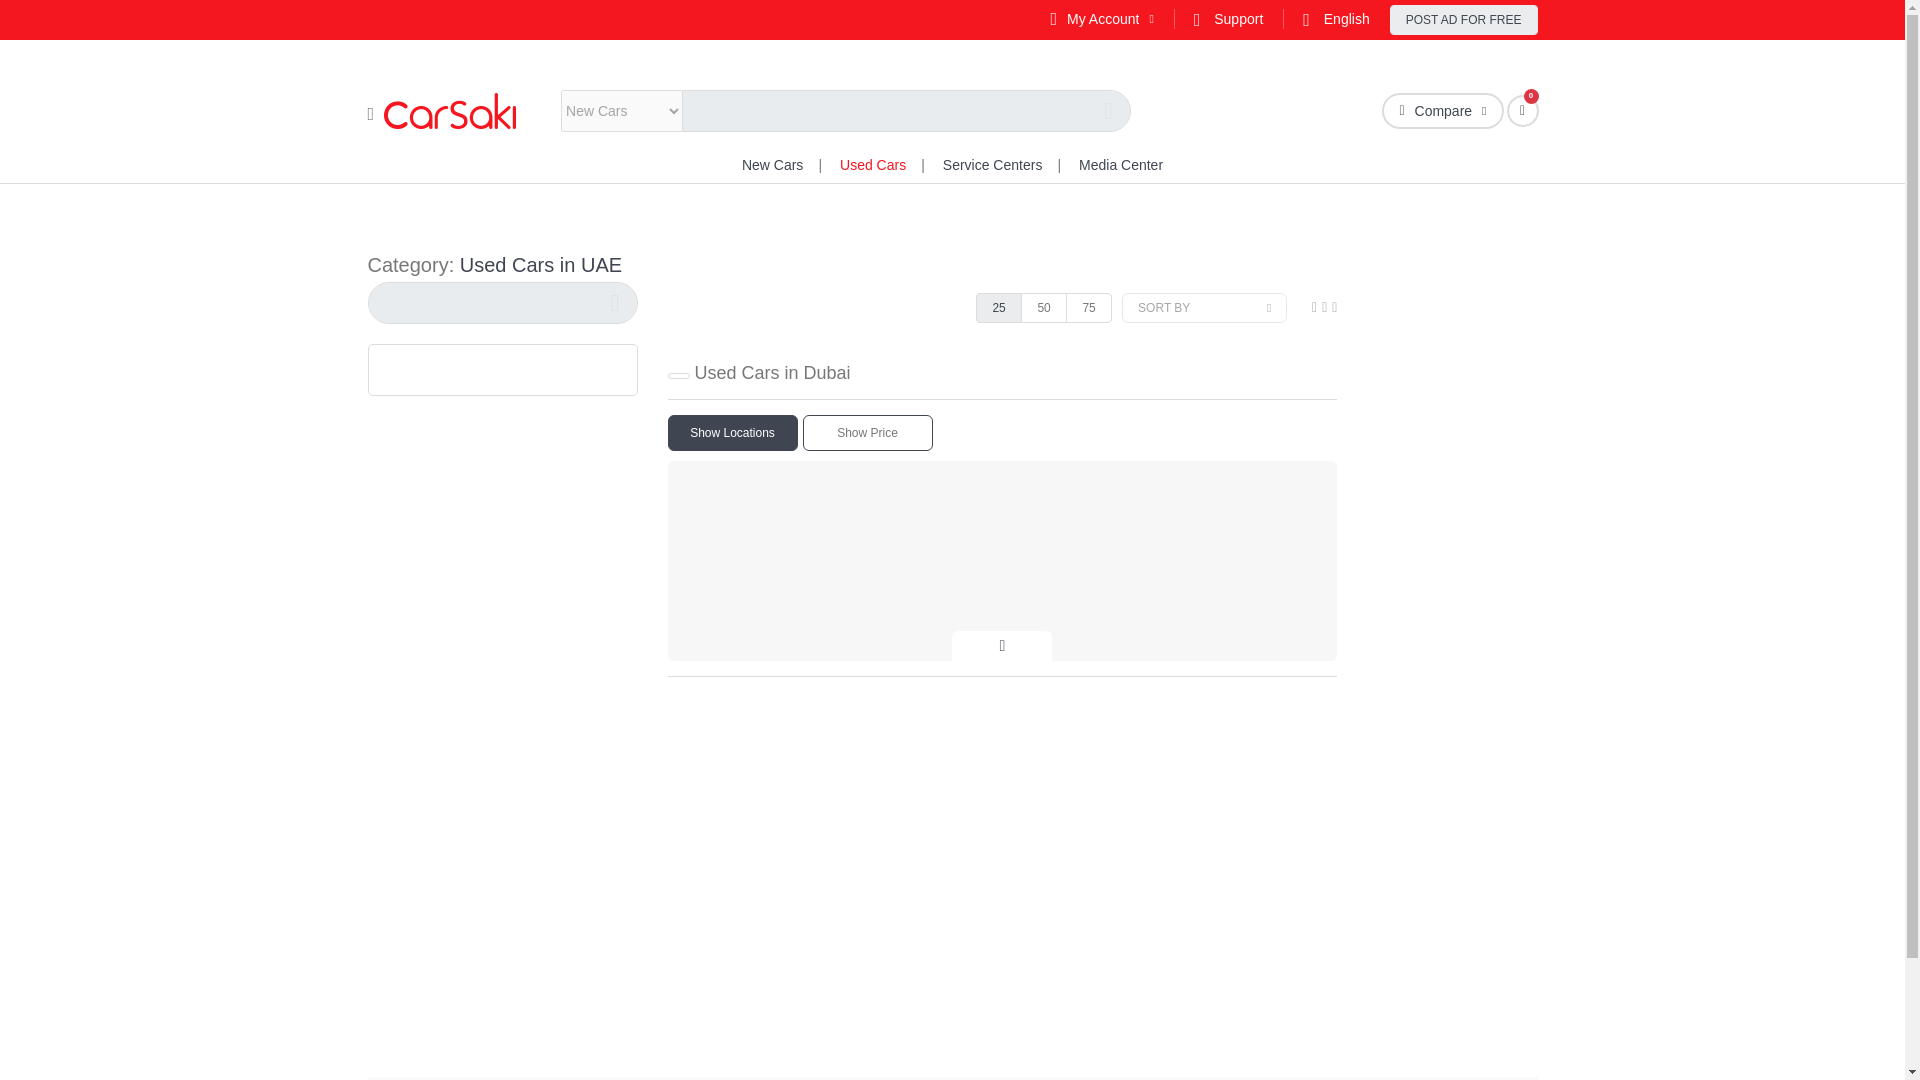 The width and height of the screenshot is (1920, 1080). What do you see at coordinates (733, 432) in the screenshot?
I see `Show Locations` at bounding box center [733, 432].